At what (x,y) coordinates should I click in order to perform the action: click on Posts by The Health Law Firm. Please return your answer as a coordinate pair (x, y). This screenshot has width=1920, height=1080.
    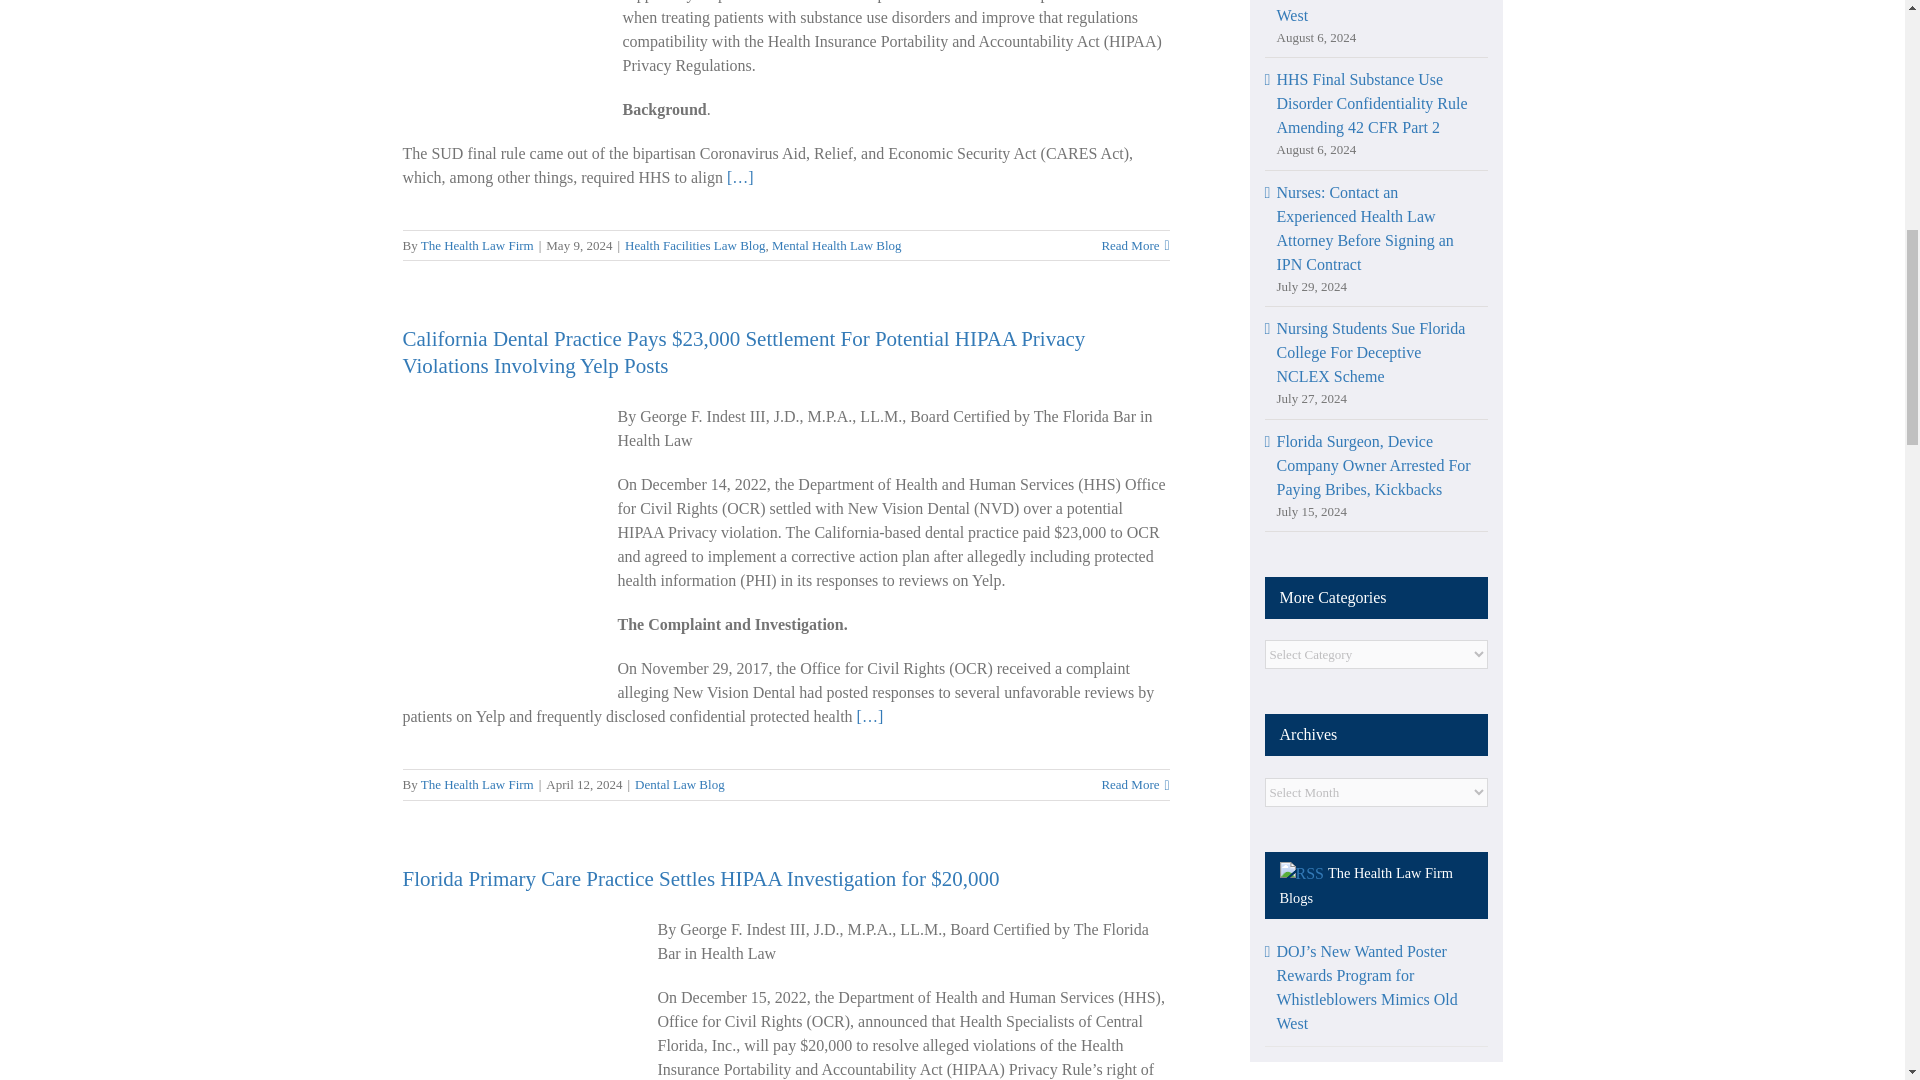
    Looking at the image, I should click on (476, 784).